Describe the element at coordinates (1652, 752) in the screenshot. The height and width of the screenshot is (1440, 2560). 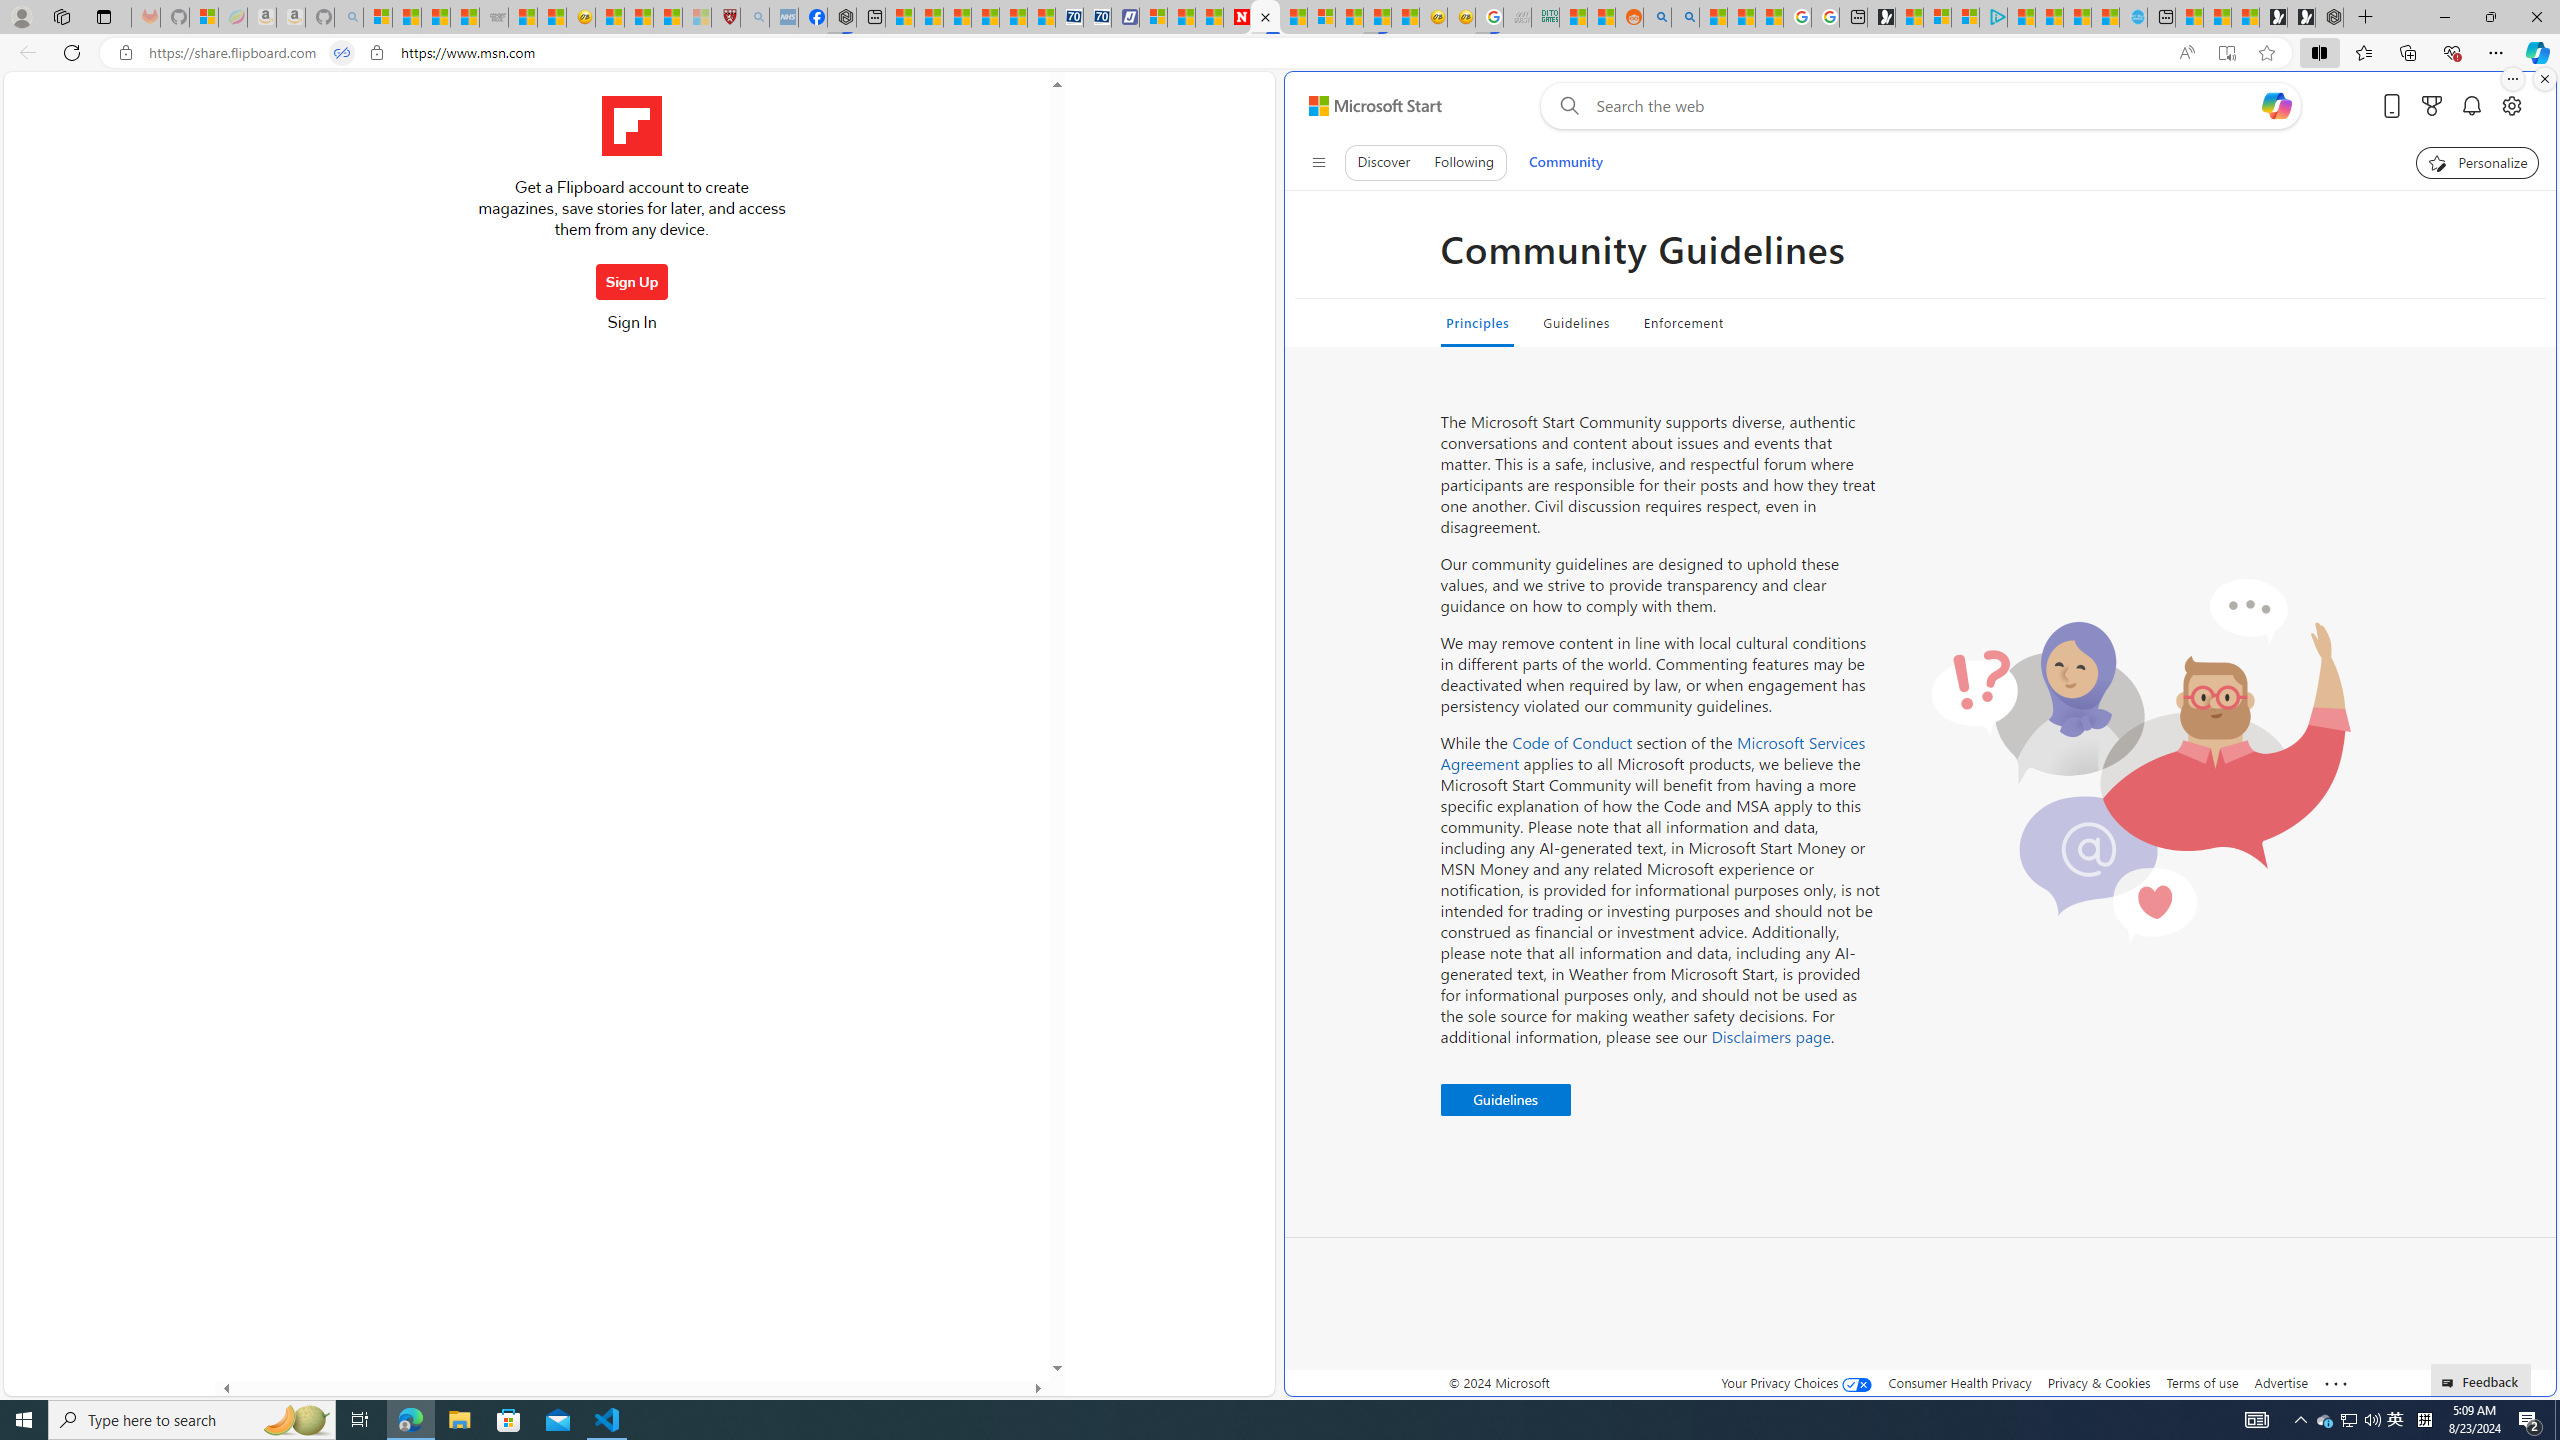
I see `Microsoft Services Agreement` at that location.